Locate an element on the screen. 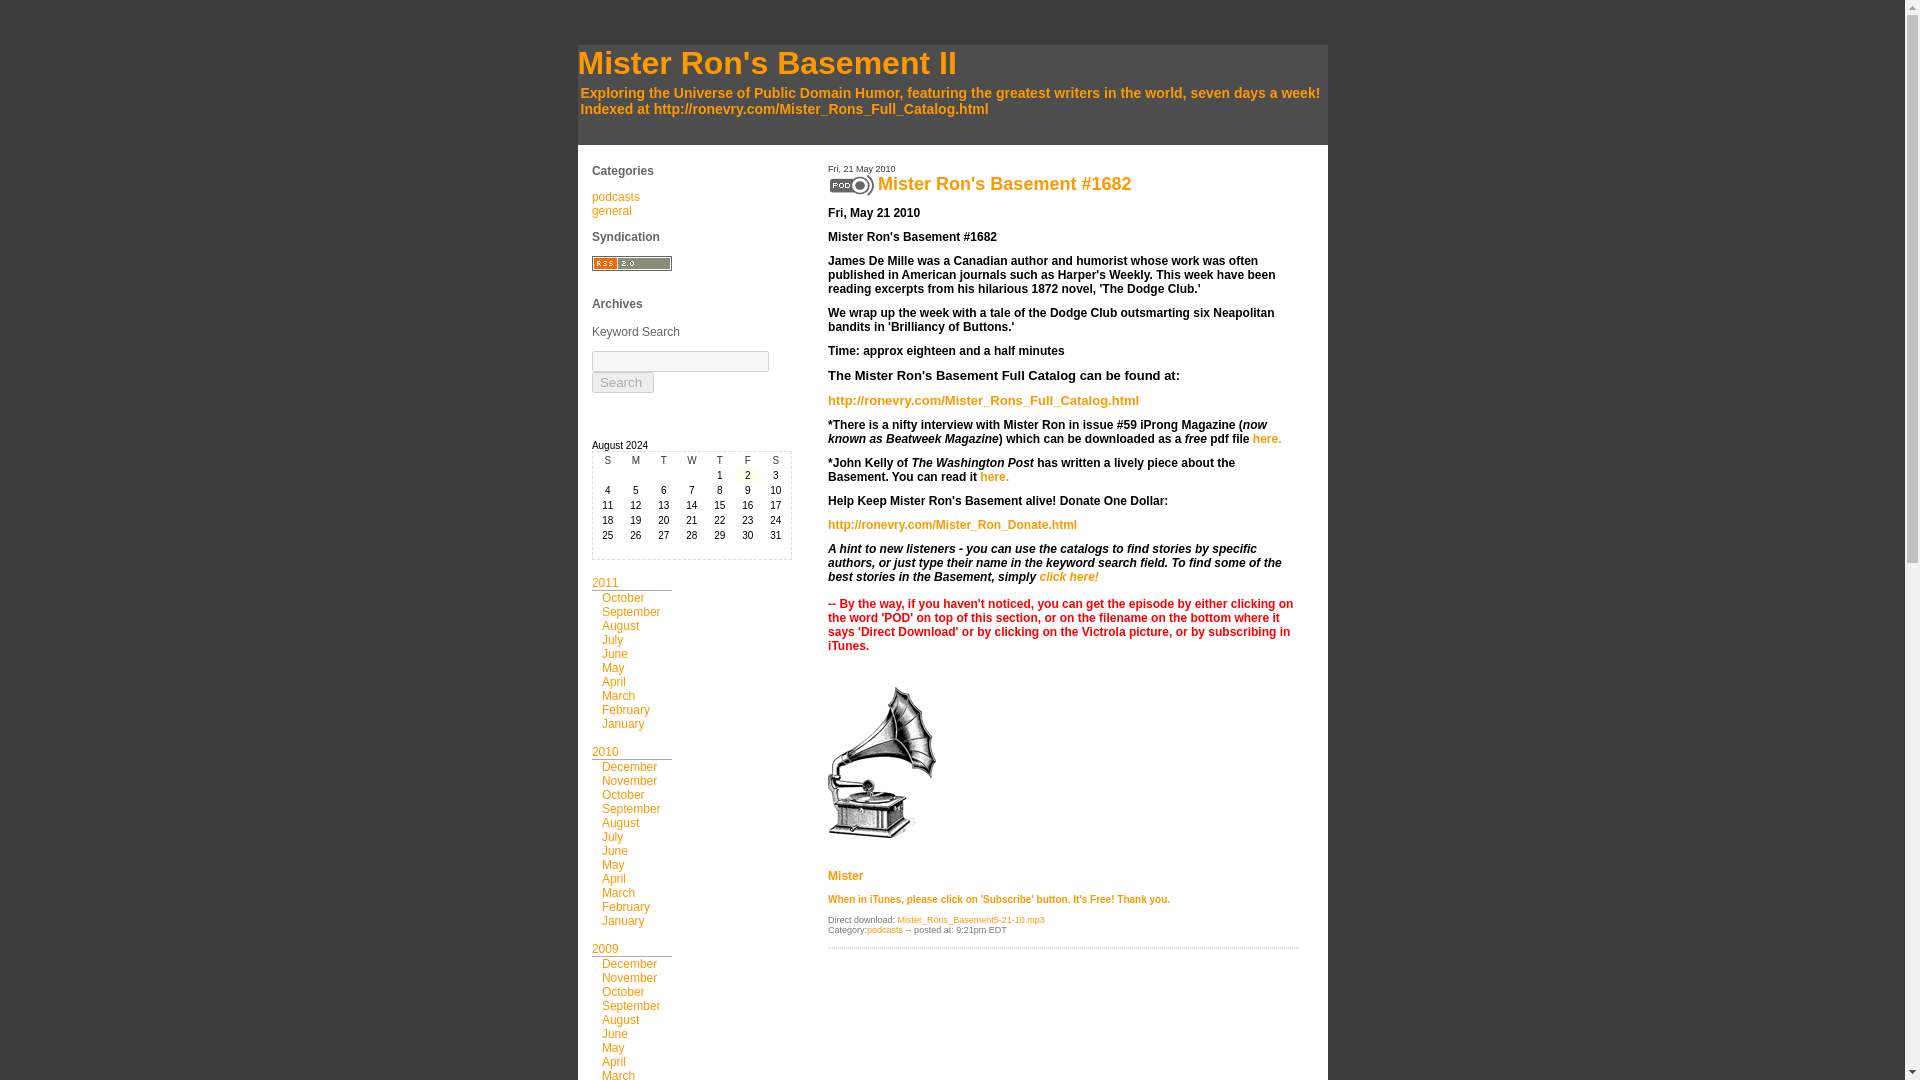 The image size is (1920, 1080). March is located at coordinates (618, 1074).